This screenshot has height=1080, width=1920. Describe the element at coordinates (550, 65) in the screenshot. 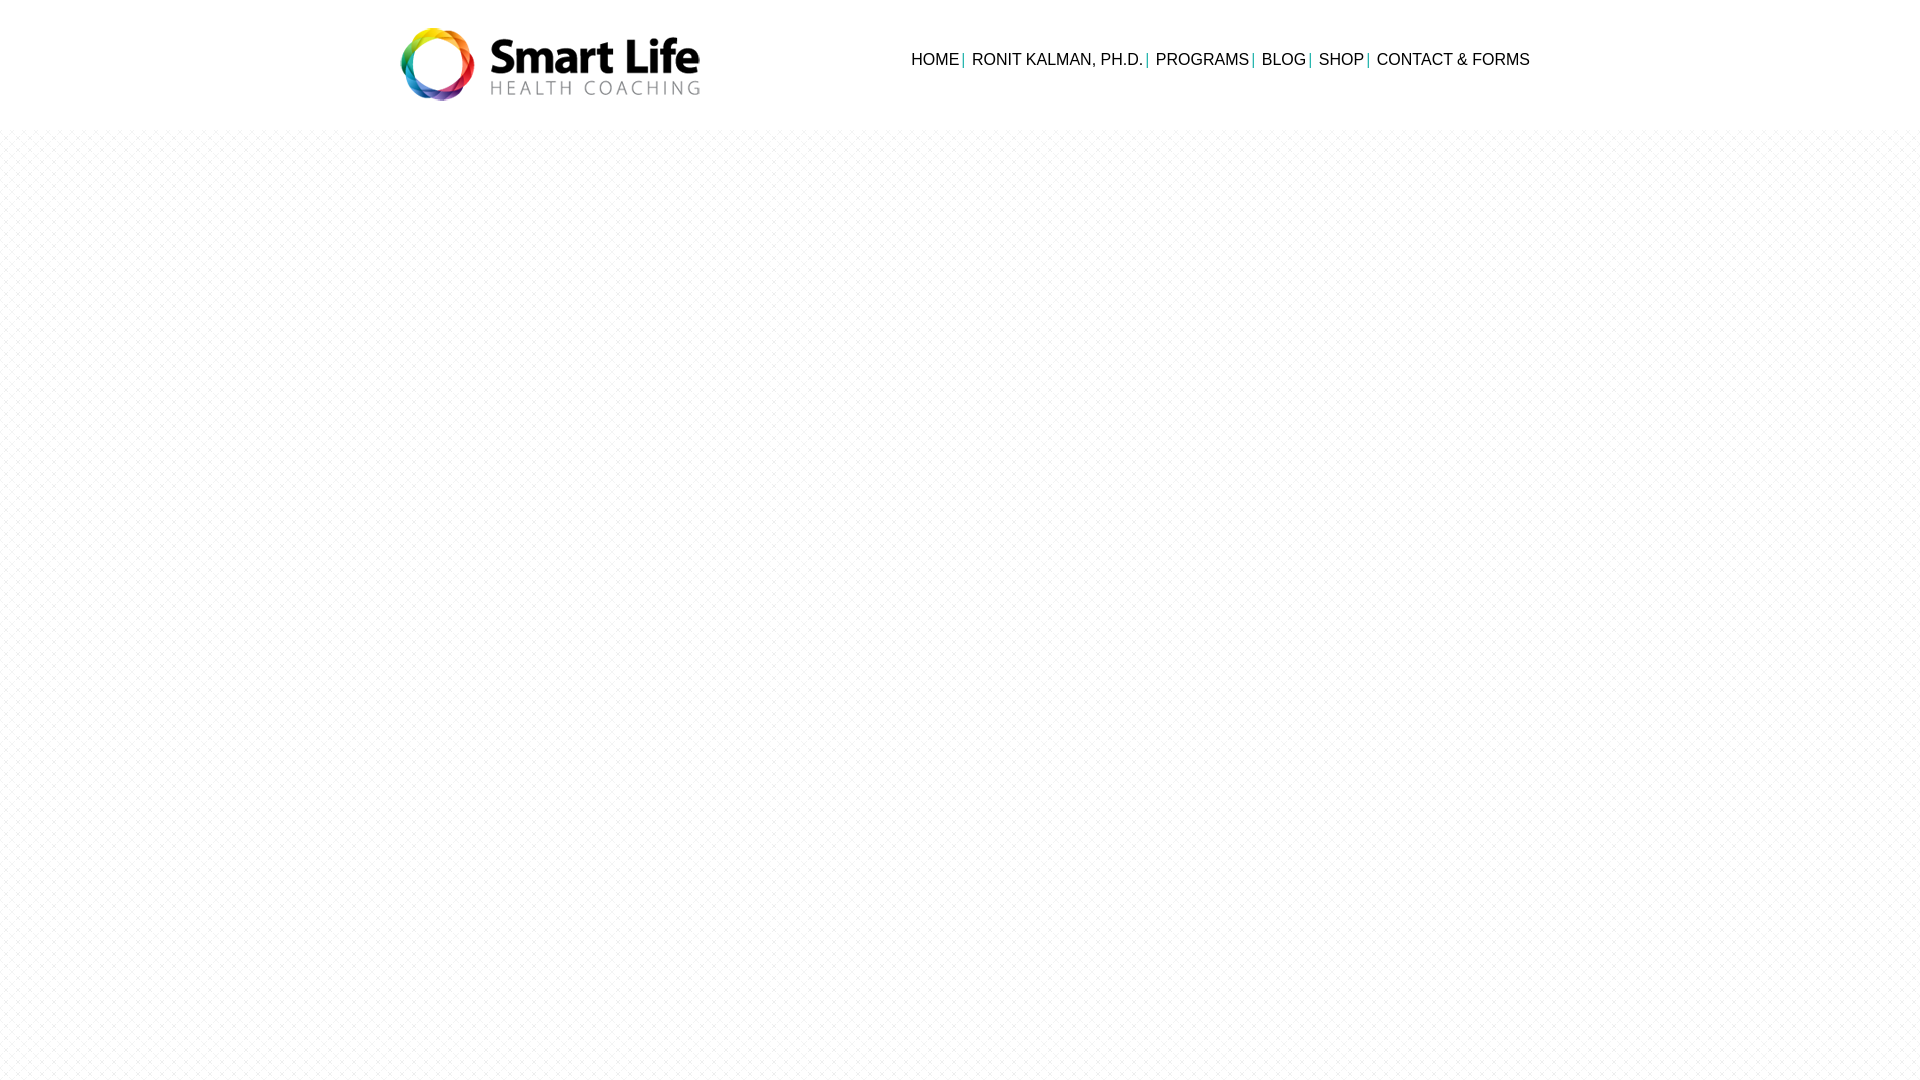

I see `SMART LIFE HEALTH COACHING` at that location.